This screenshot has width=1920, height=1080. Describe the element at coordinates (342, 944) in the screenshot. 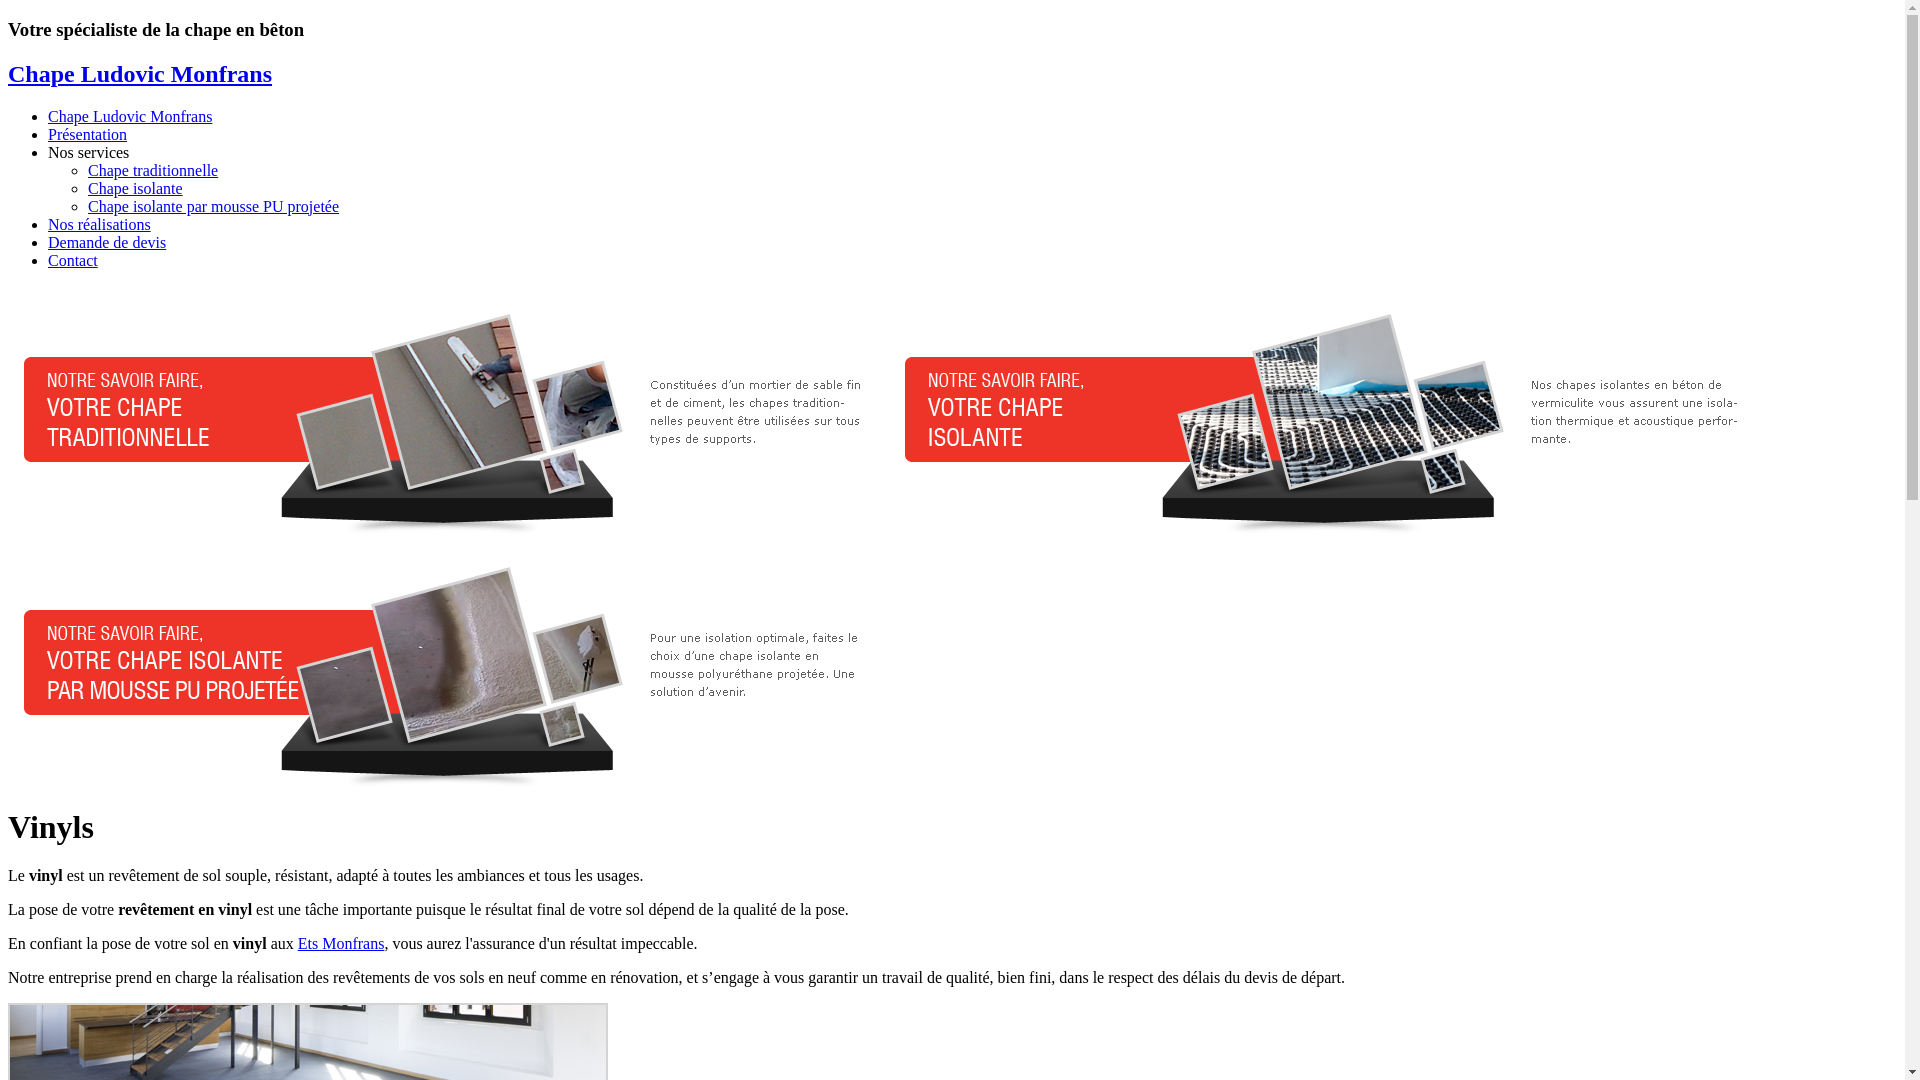

I see `Ets Monfrans` at that location.